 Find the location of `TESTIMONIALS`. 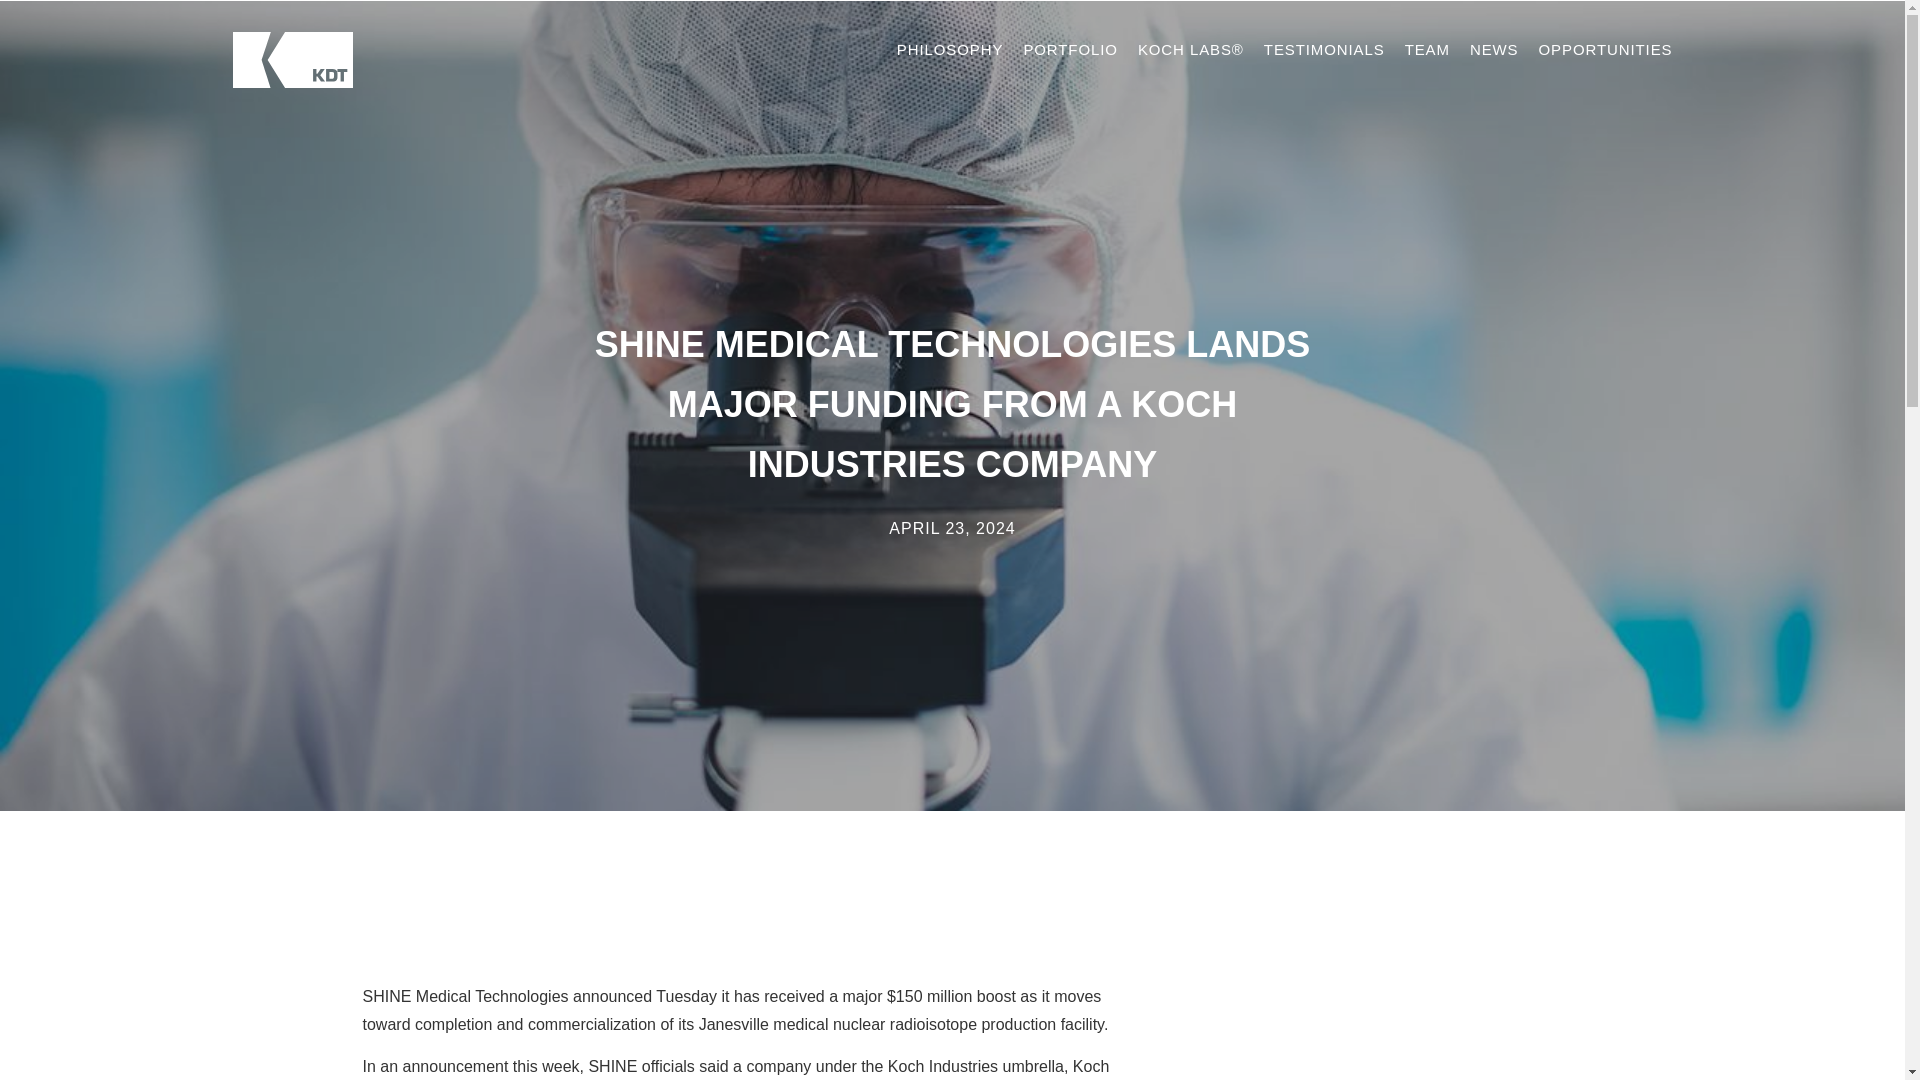

TESTIMONIALS is located at coordinates (1324, 50).